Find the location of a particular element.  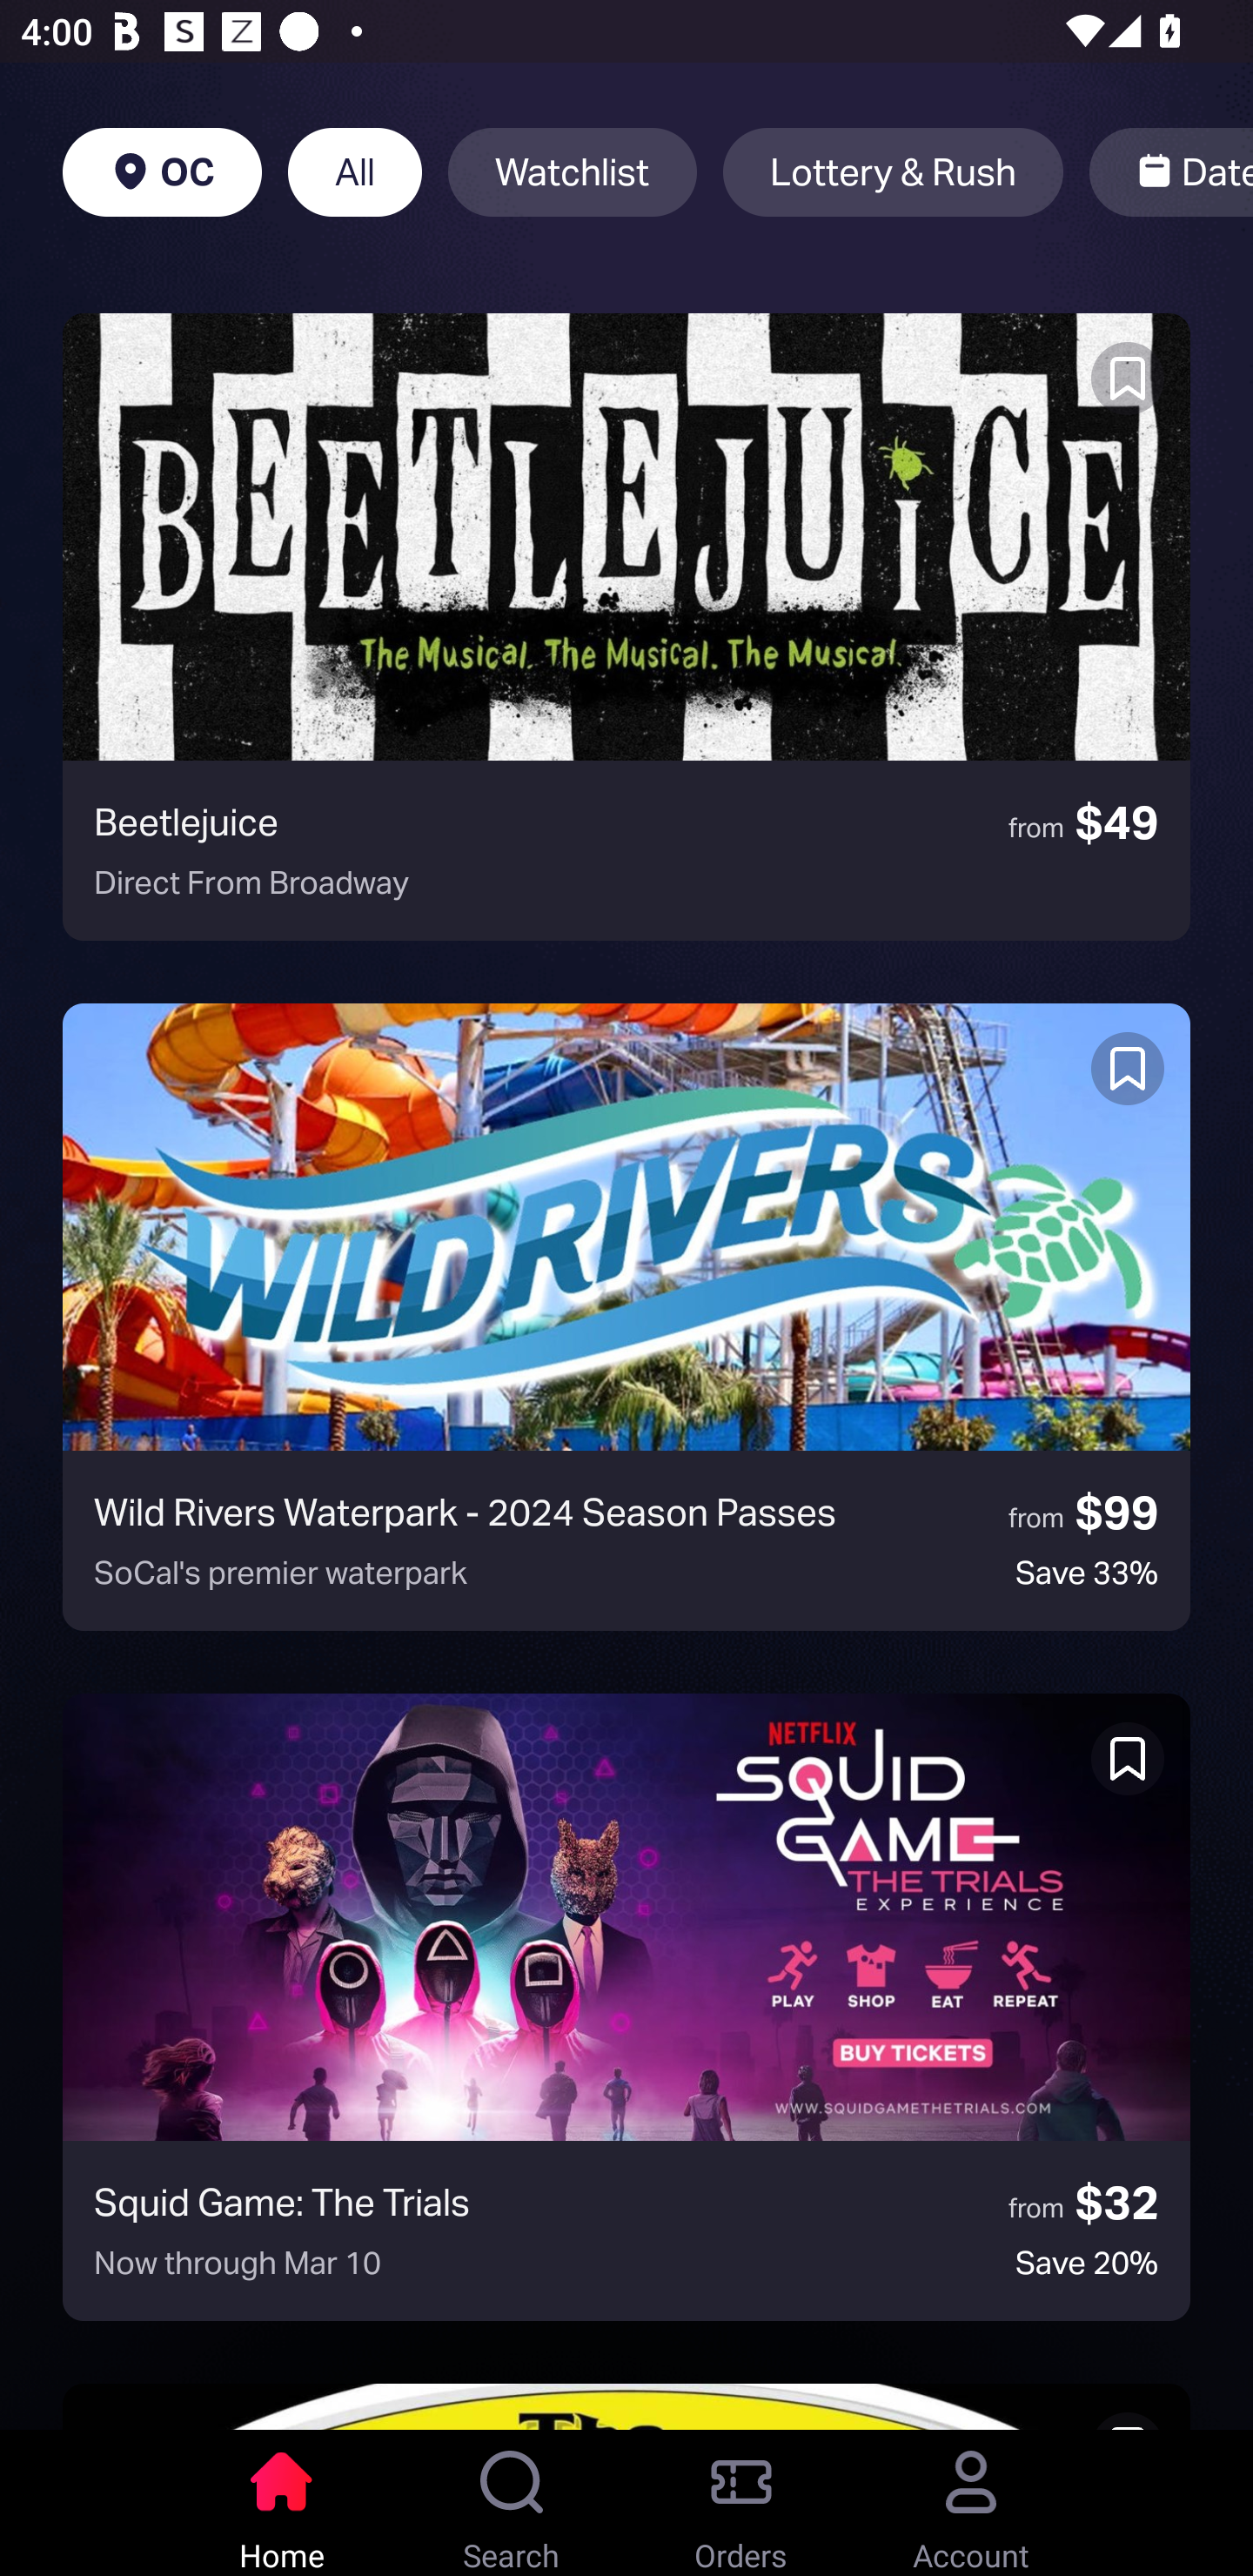

OC is located at coordinates (162, 172).